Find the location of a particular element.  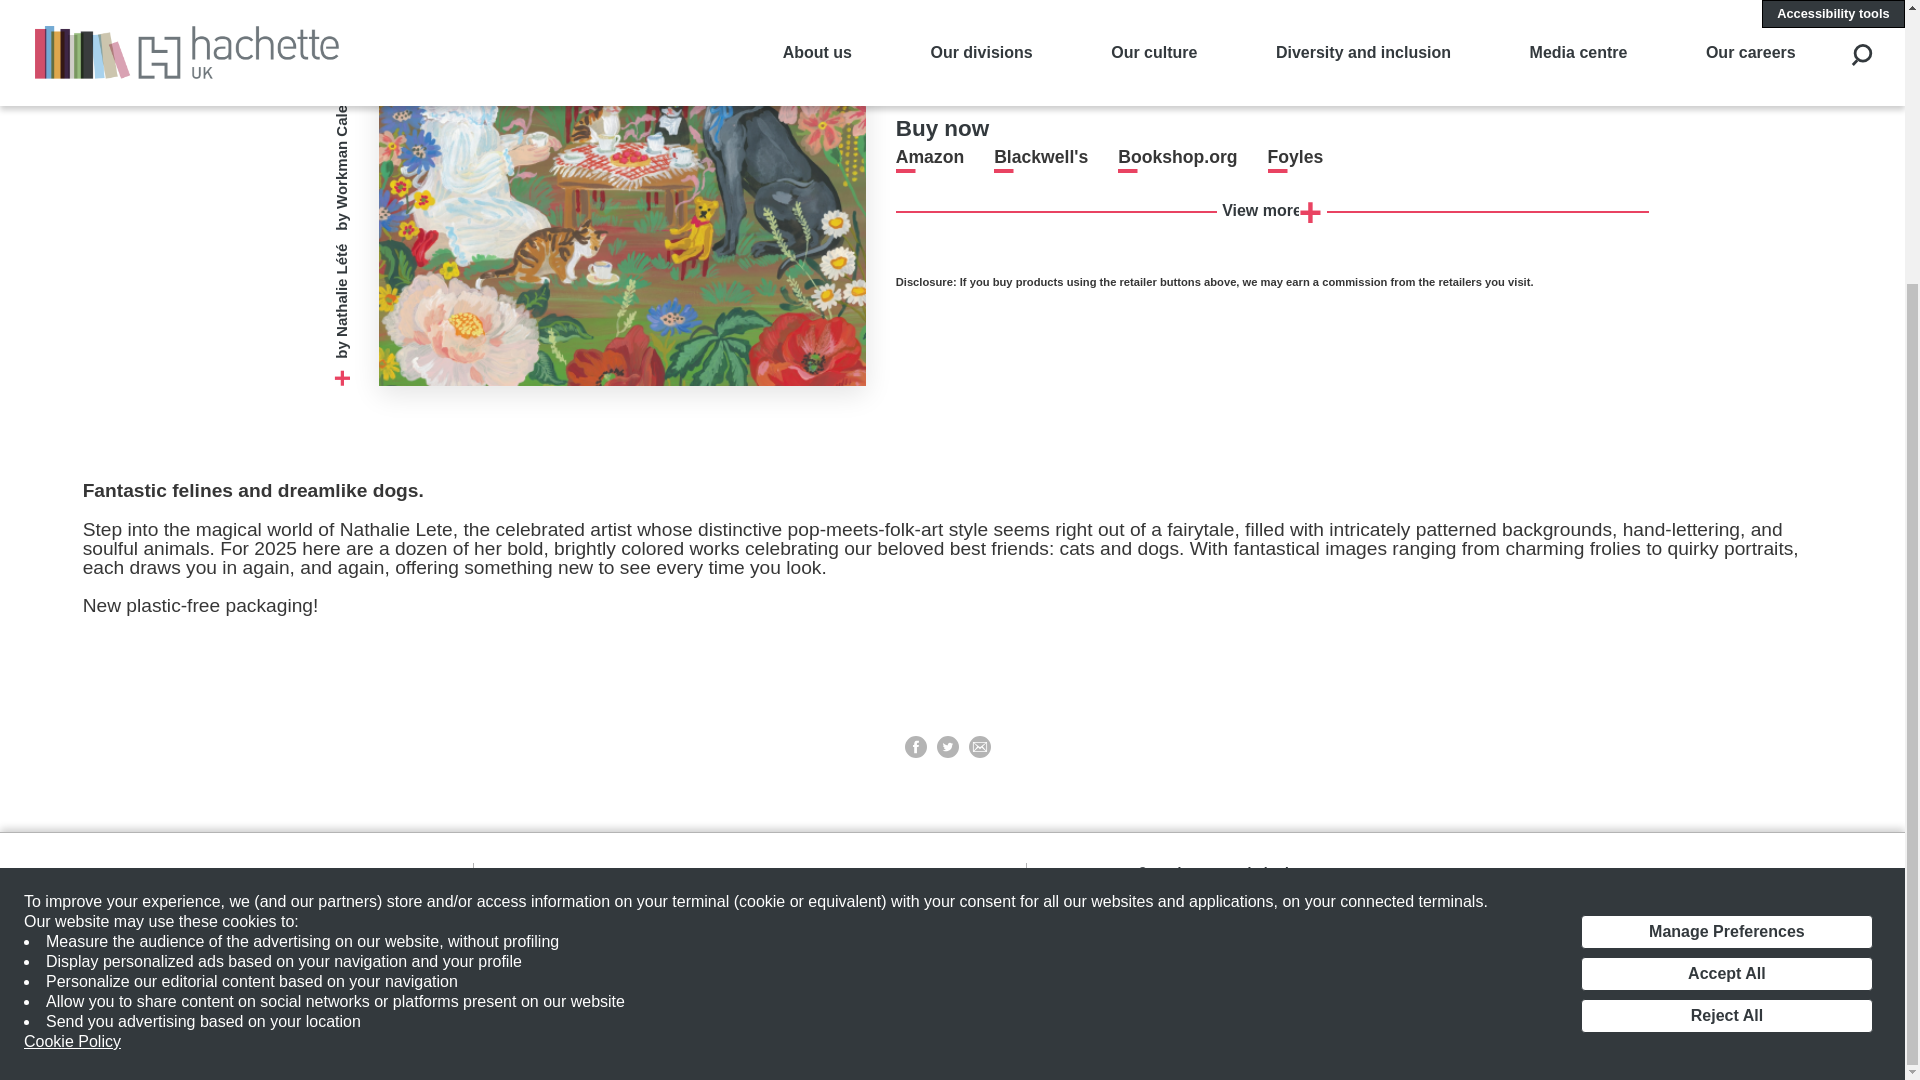

Cookie Policy is located at coordinates (72, 670).